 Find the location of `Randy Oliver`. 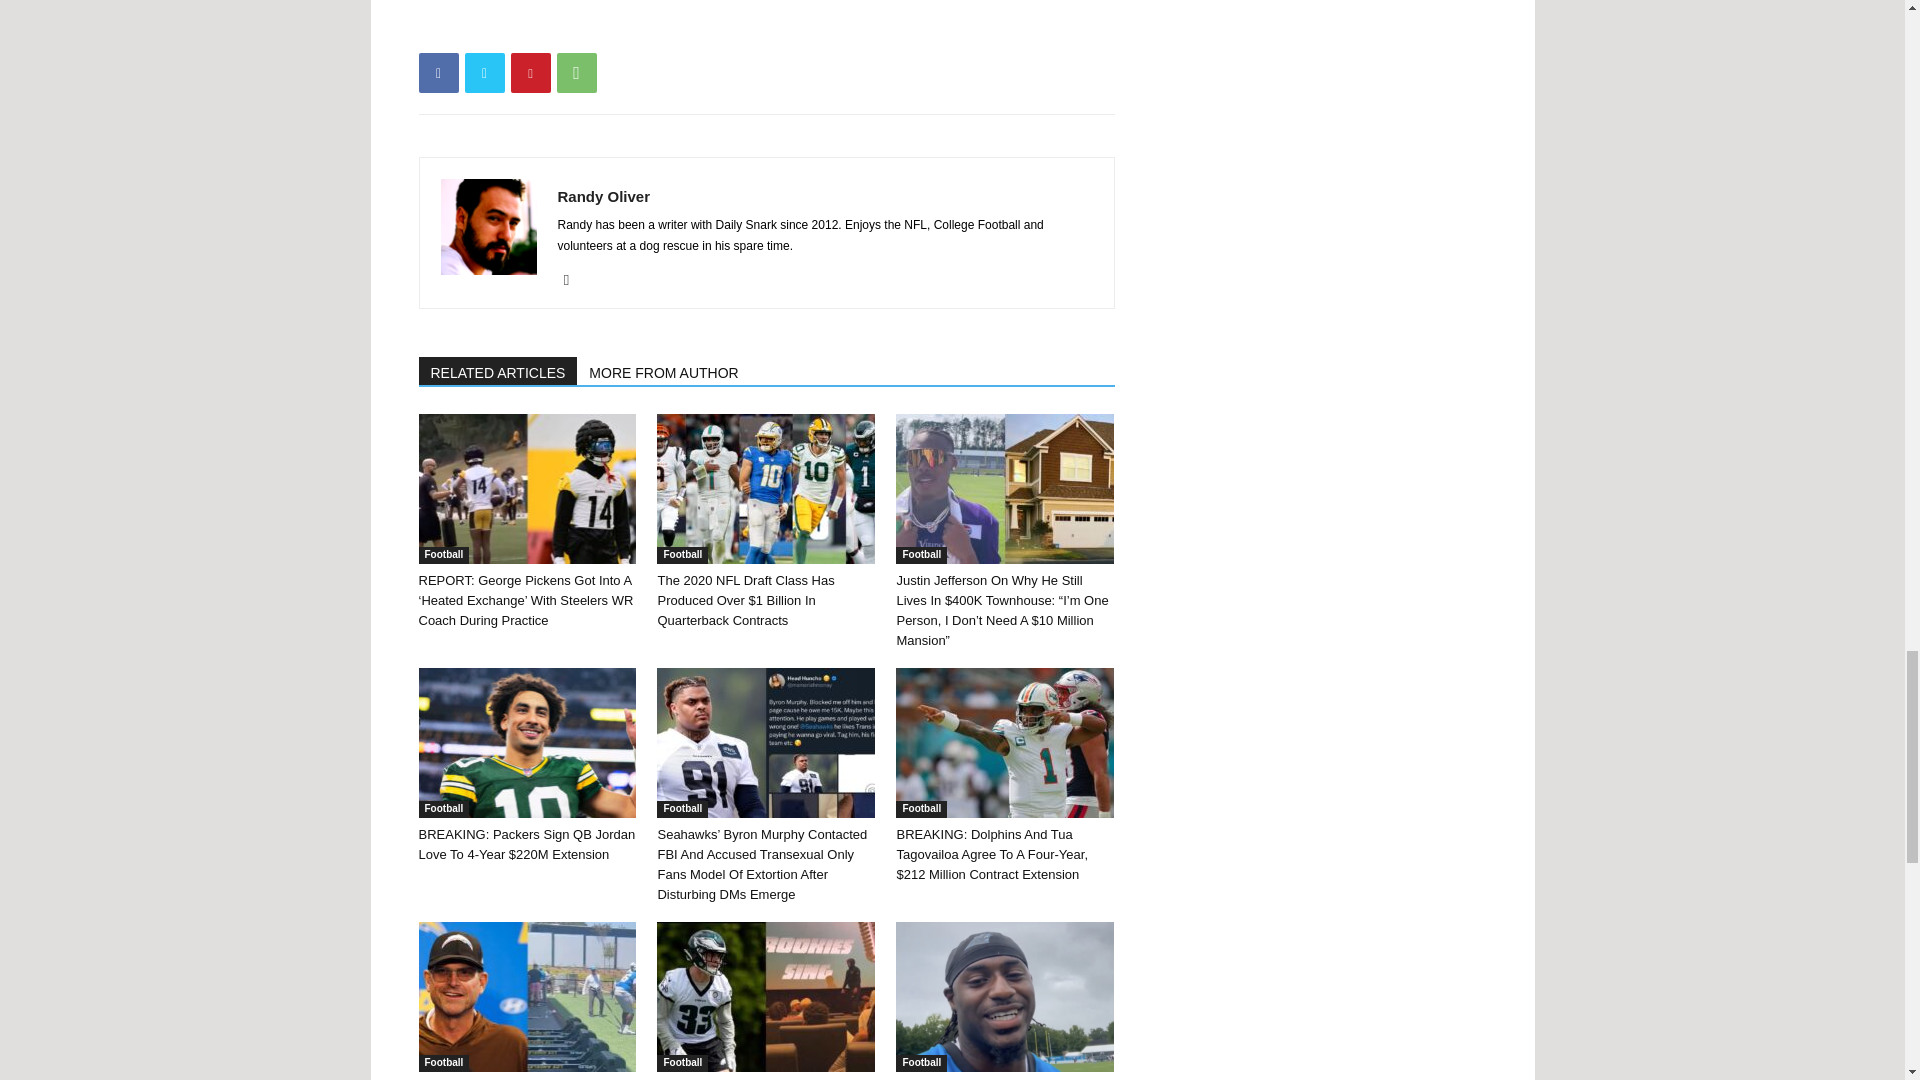

Randy Oliver is located at coordinates (604, 196).